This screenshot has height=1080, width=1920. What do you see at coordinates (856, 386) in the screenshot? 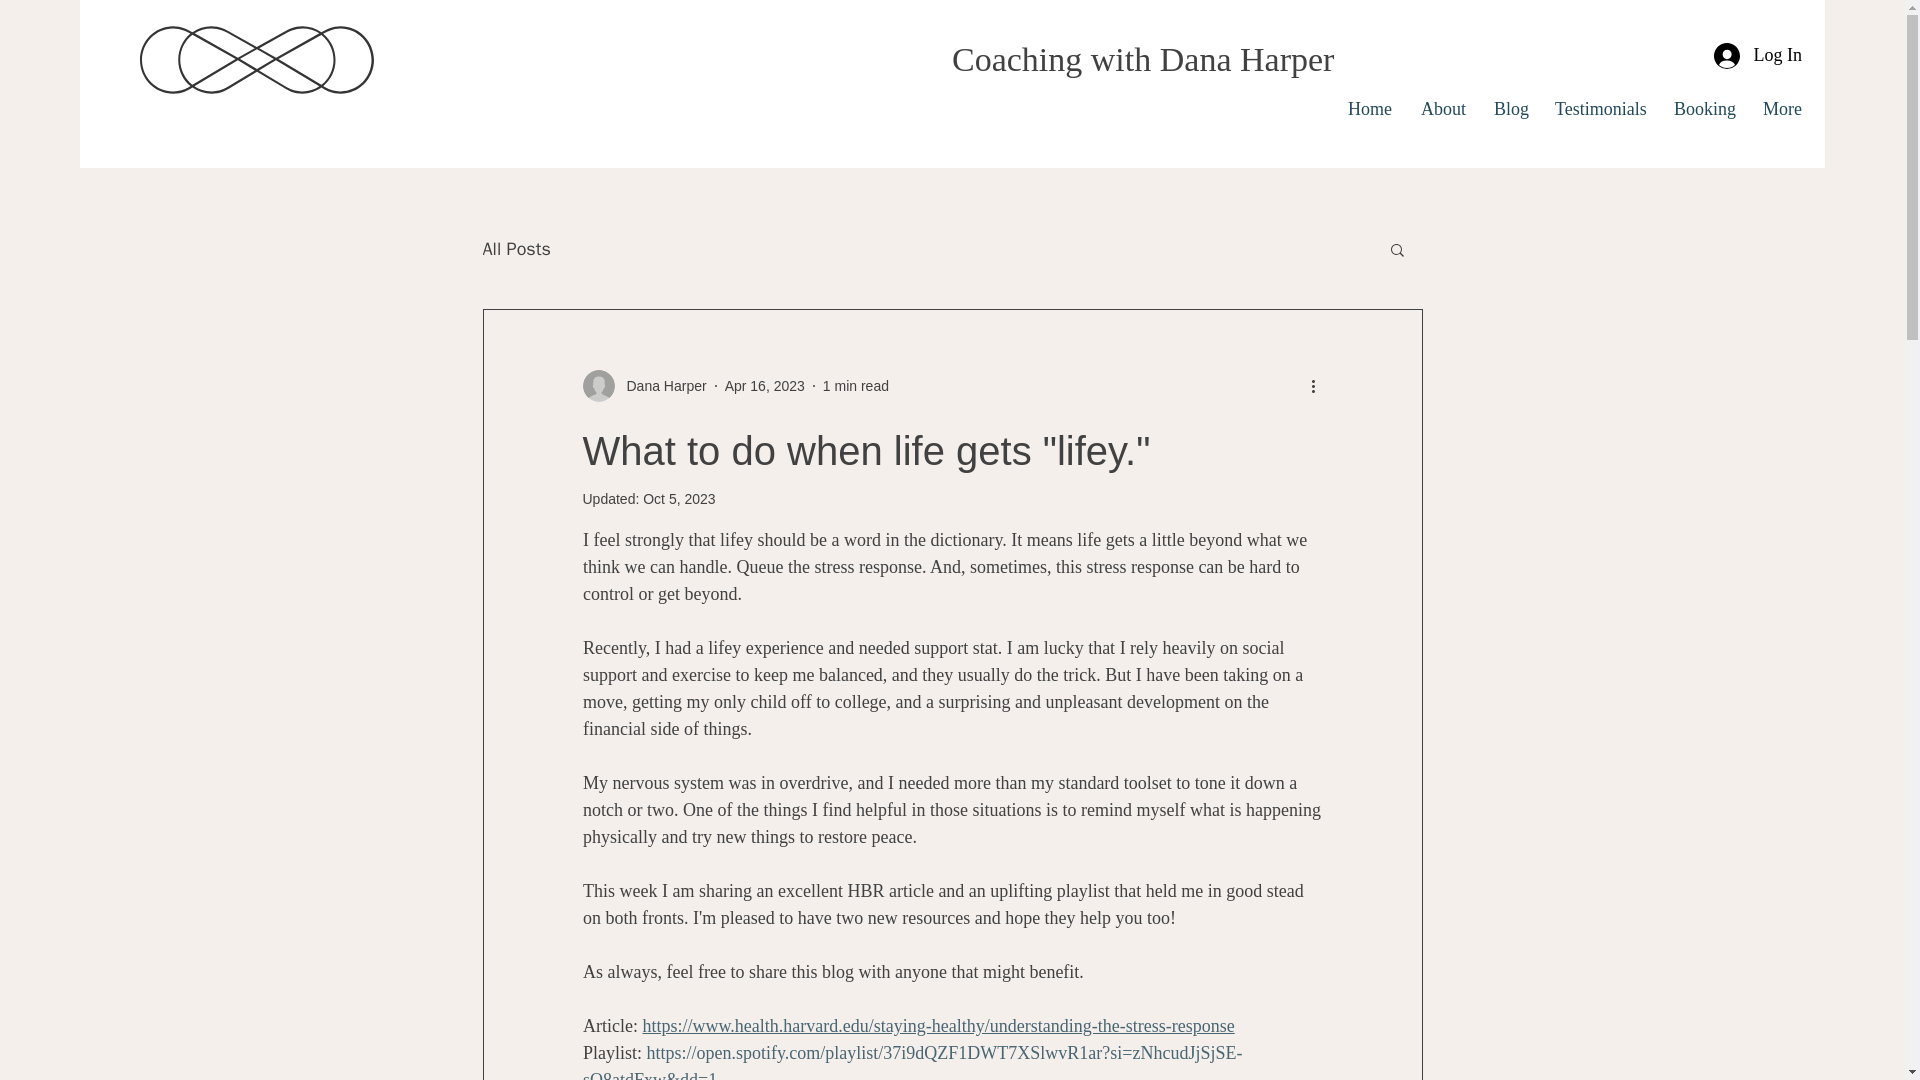
I see `1 min read` at bounding box center [856, 386].